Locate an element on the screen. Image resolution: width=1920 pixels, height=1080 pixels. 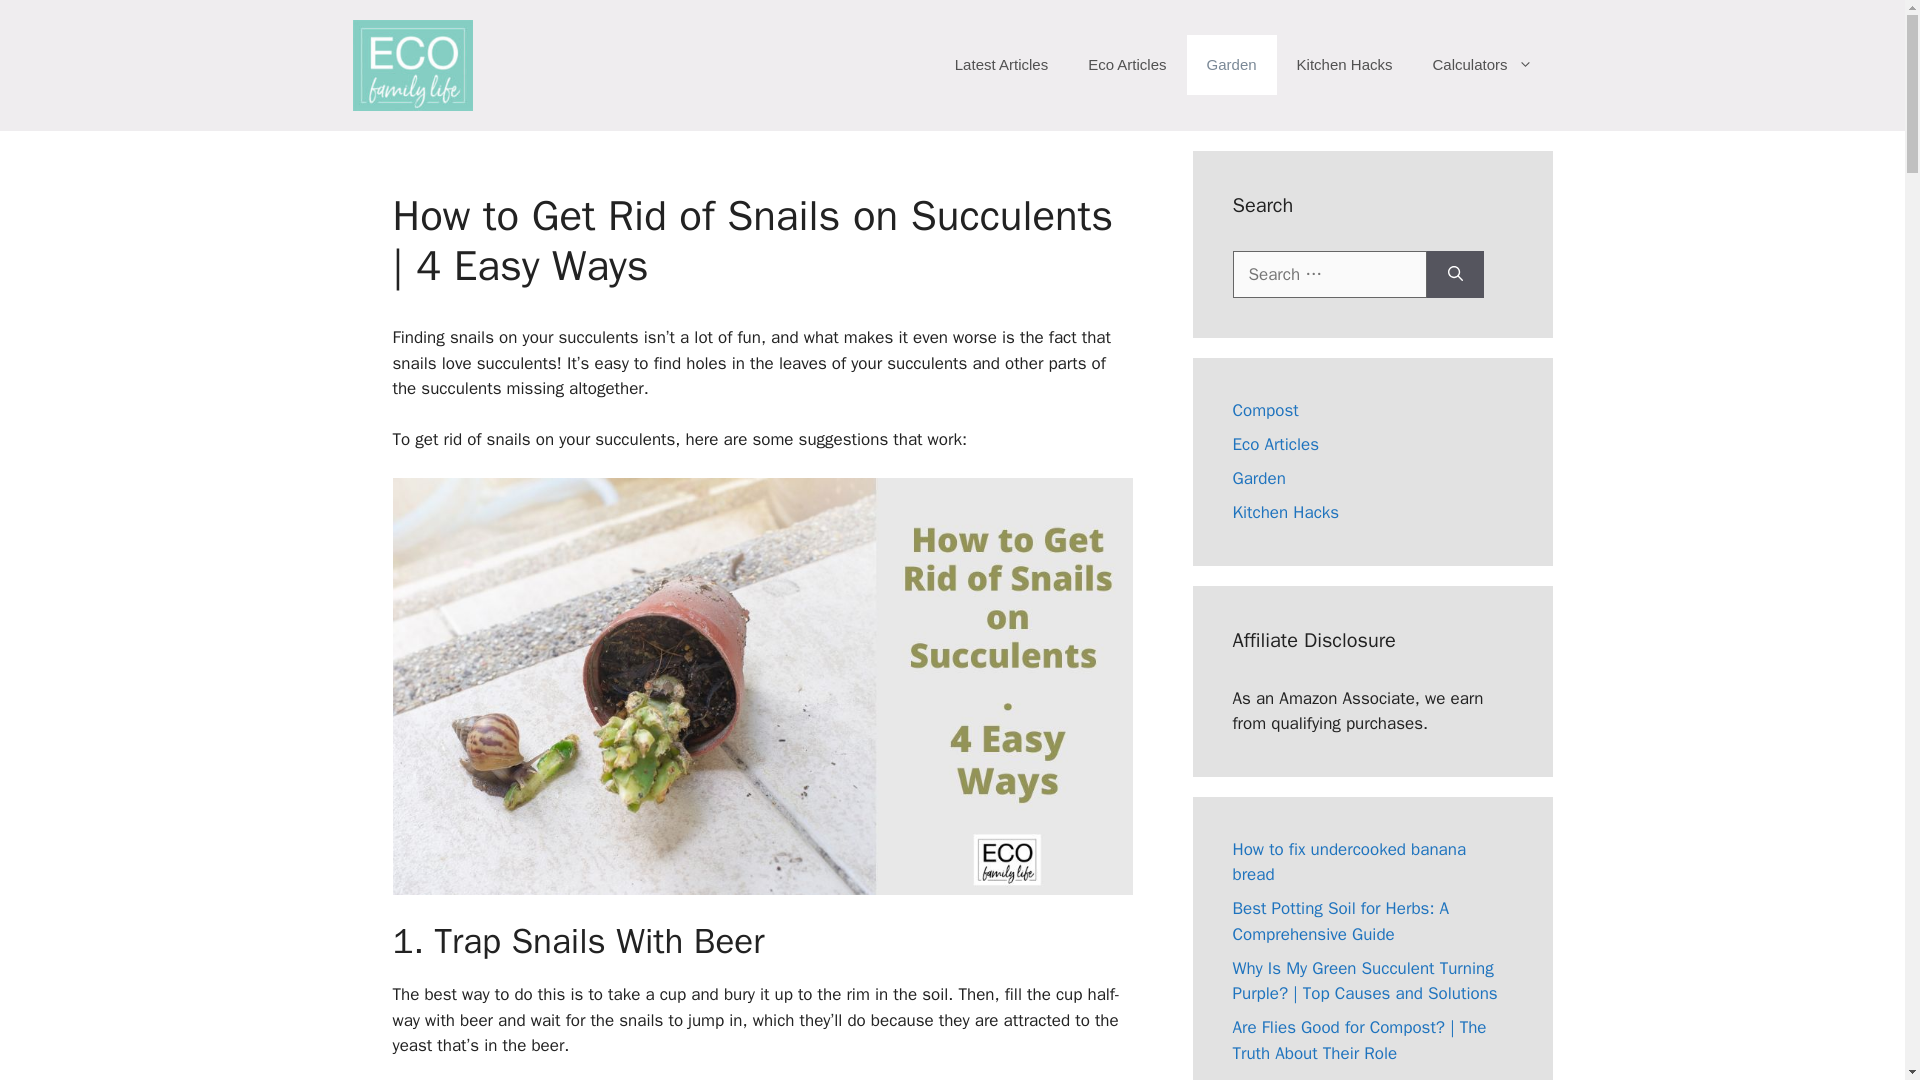
Kitchen Hacks is located at coordinates (1344, 64).